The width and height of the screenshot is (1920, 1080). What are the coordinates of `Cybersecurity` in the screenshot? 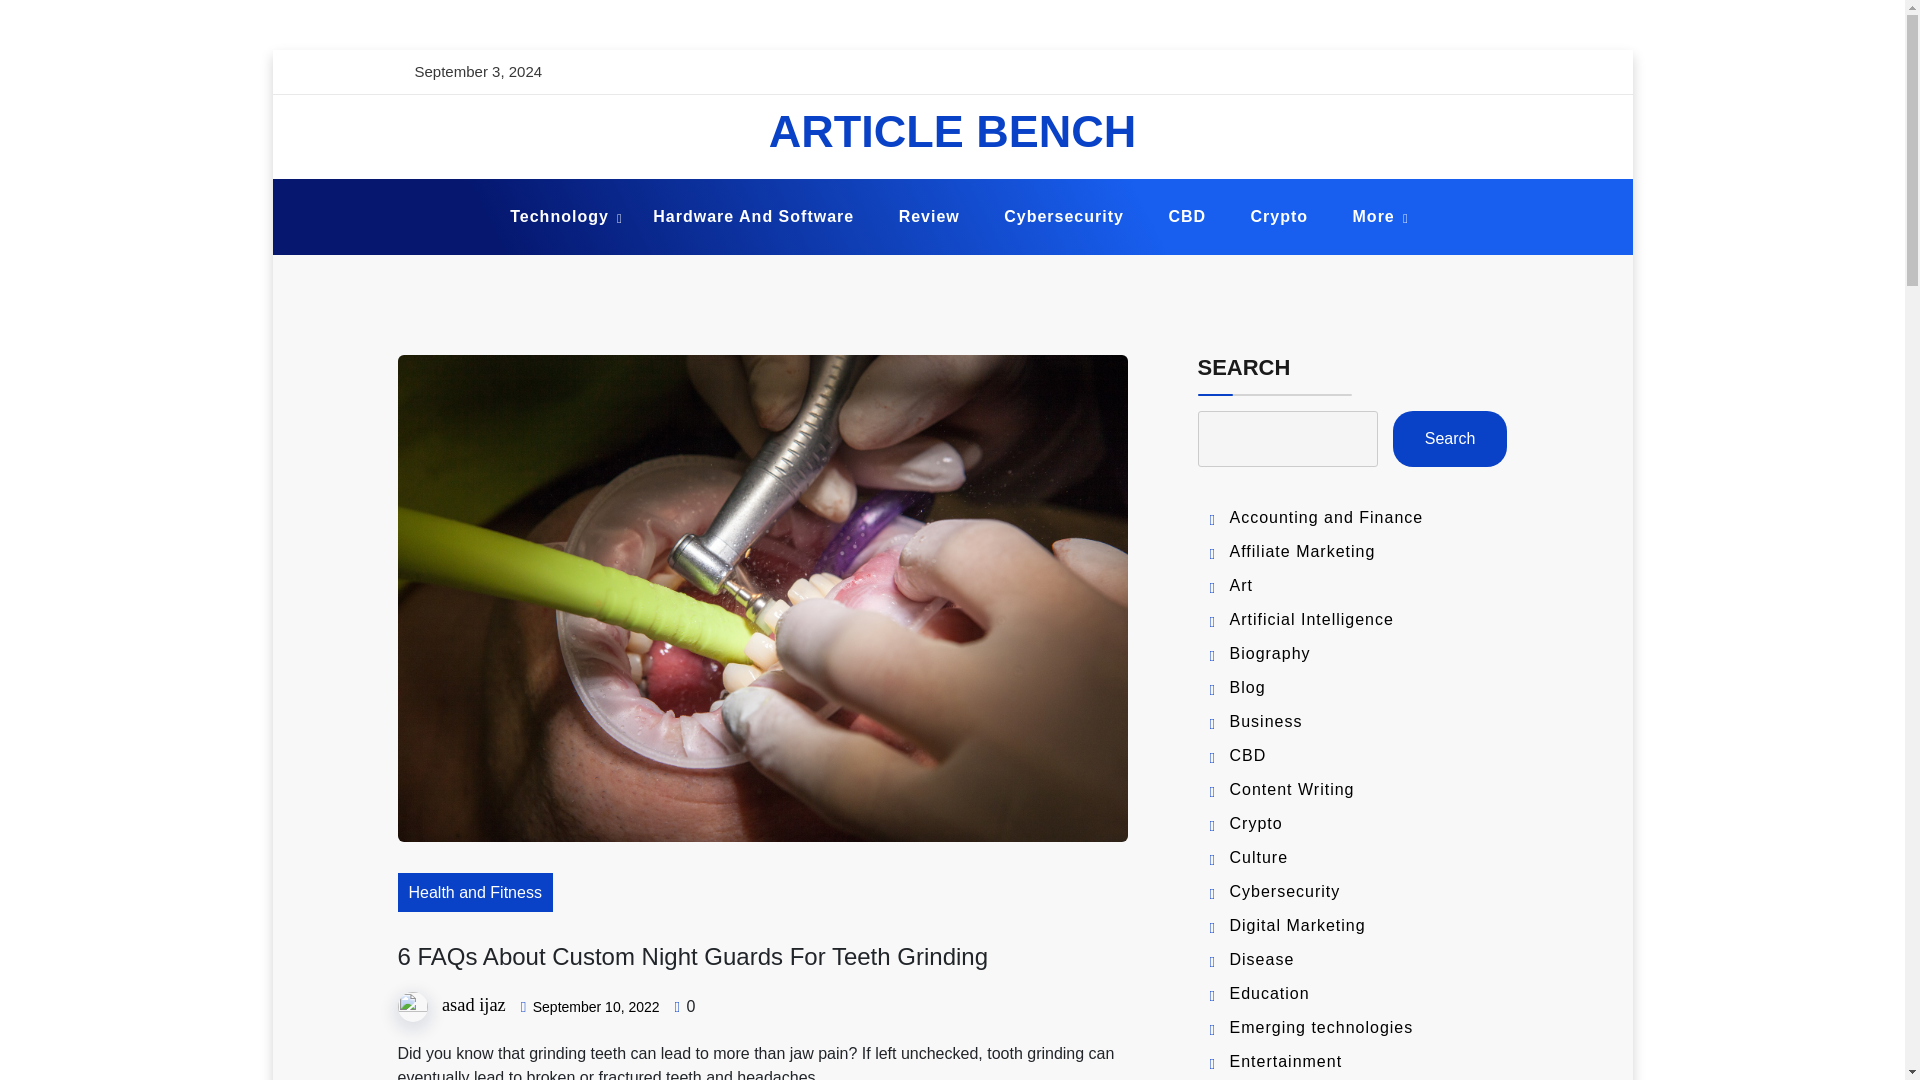 It's located at (1064, 217).